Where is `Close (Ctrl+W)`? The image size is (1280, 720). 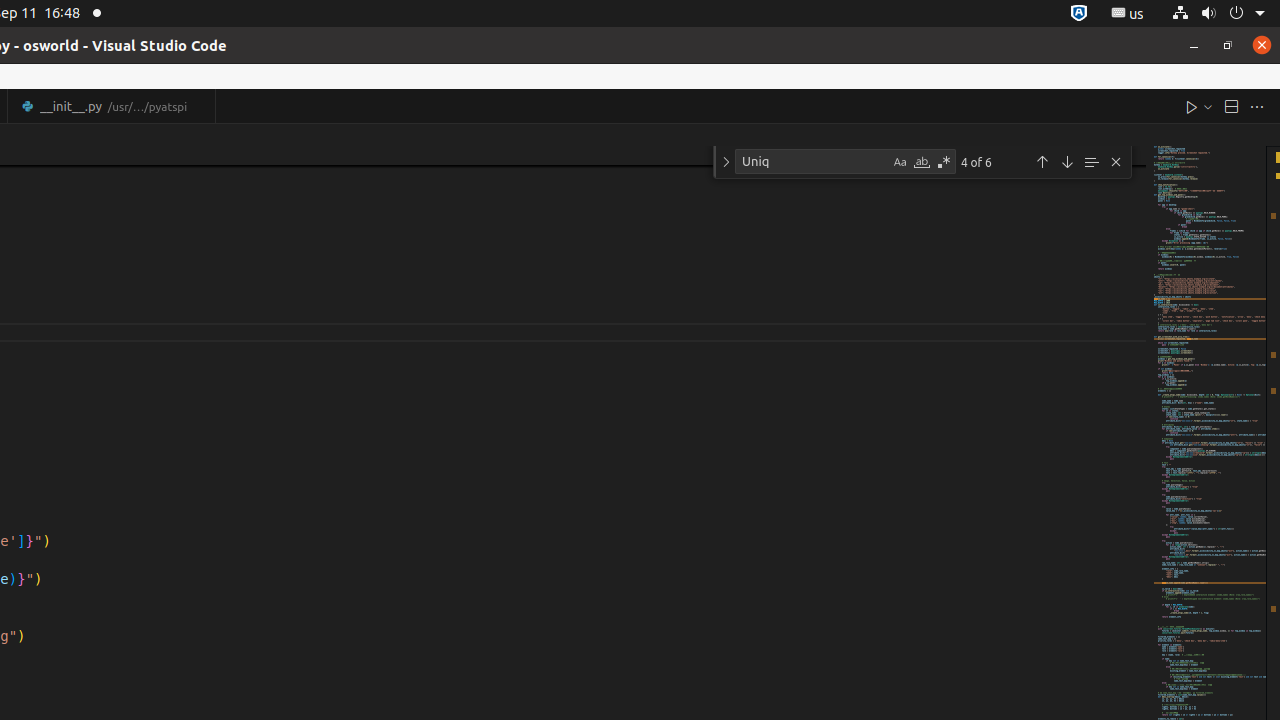 Close (Ctrl+W) is located at coordinates (202, 106).